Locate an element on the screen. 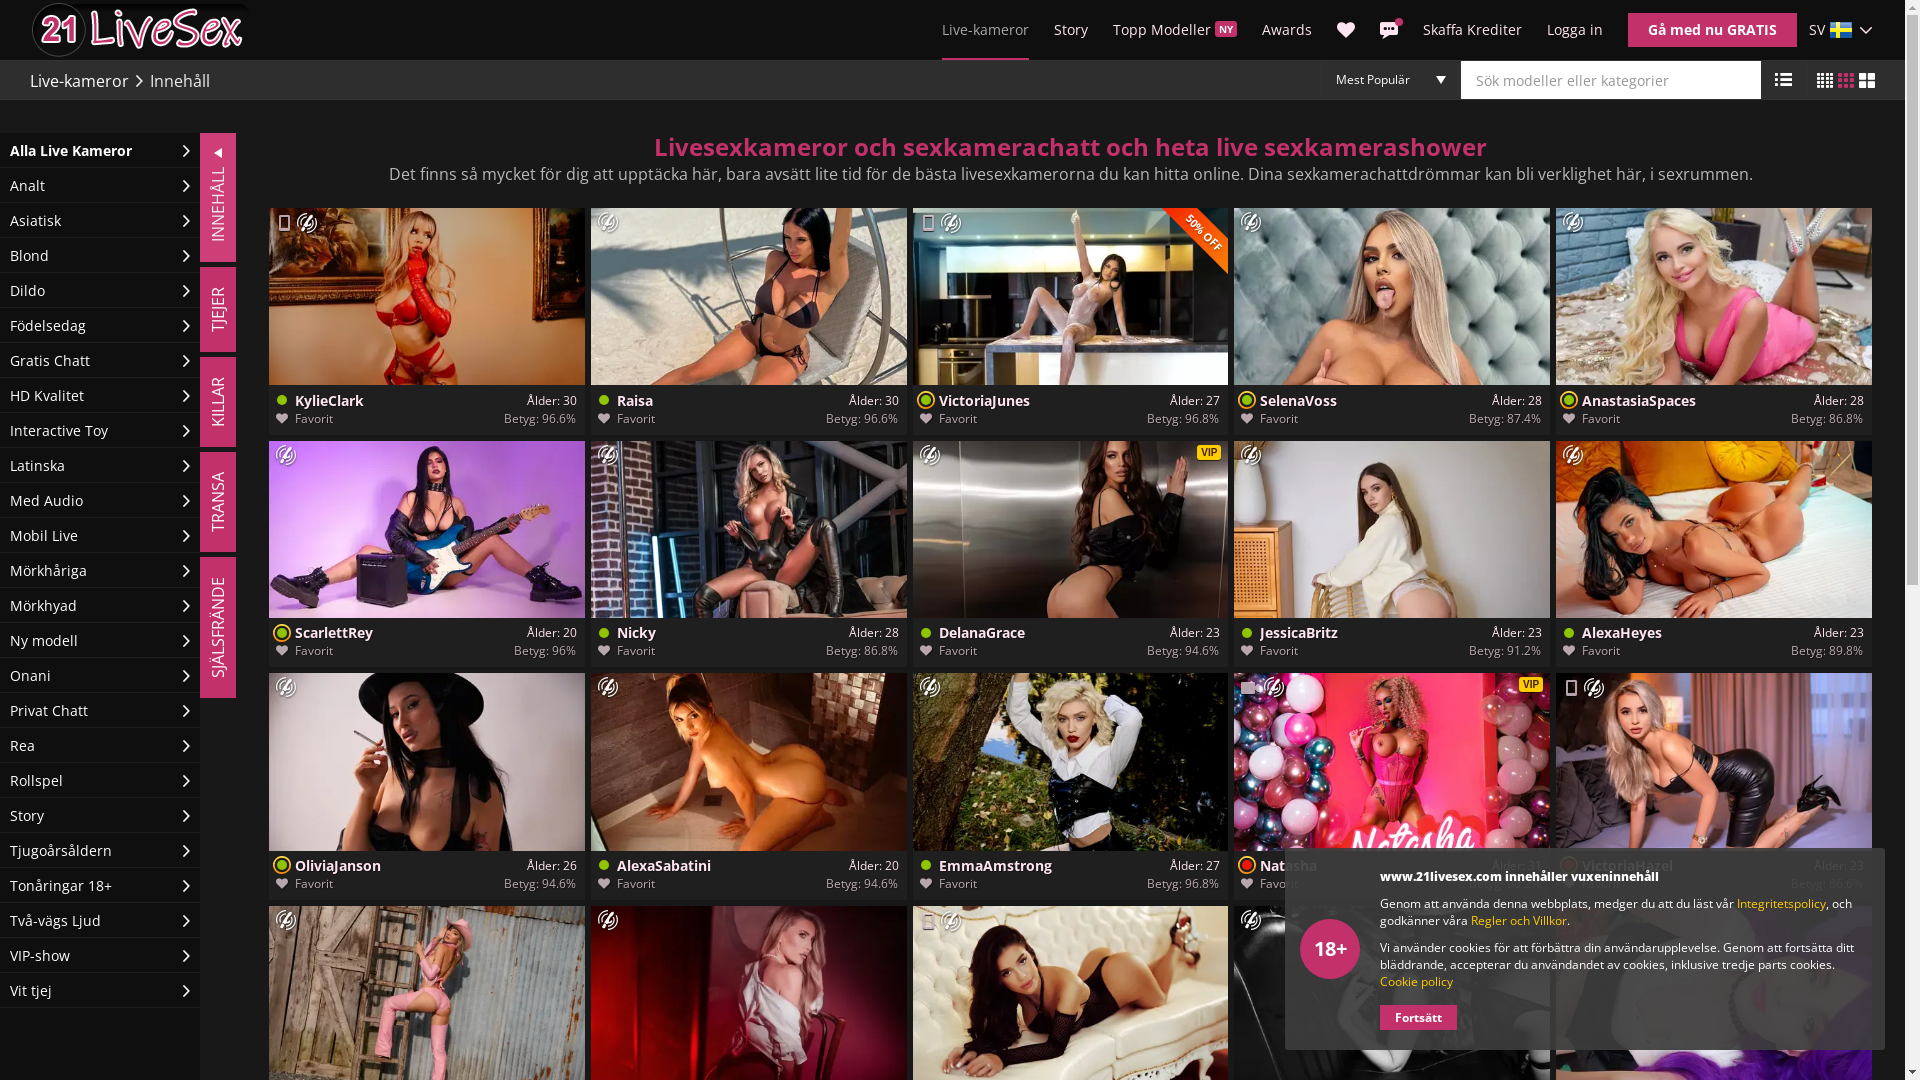 This screenshot has width=1920, height=1080. TJEJER is located at coordinates (242, 285).